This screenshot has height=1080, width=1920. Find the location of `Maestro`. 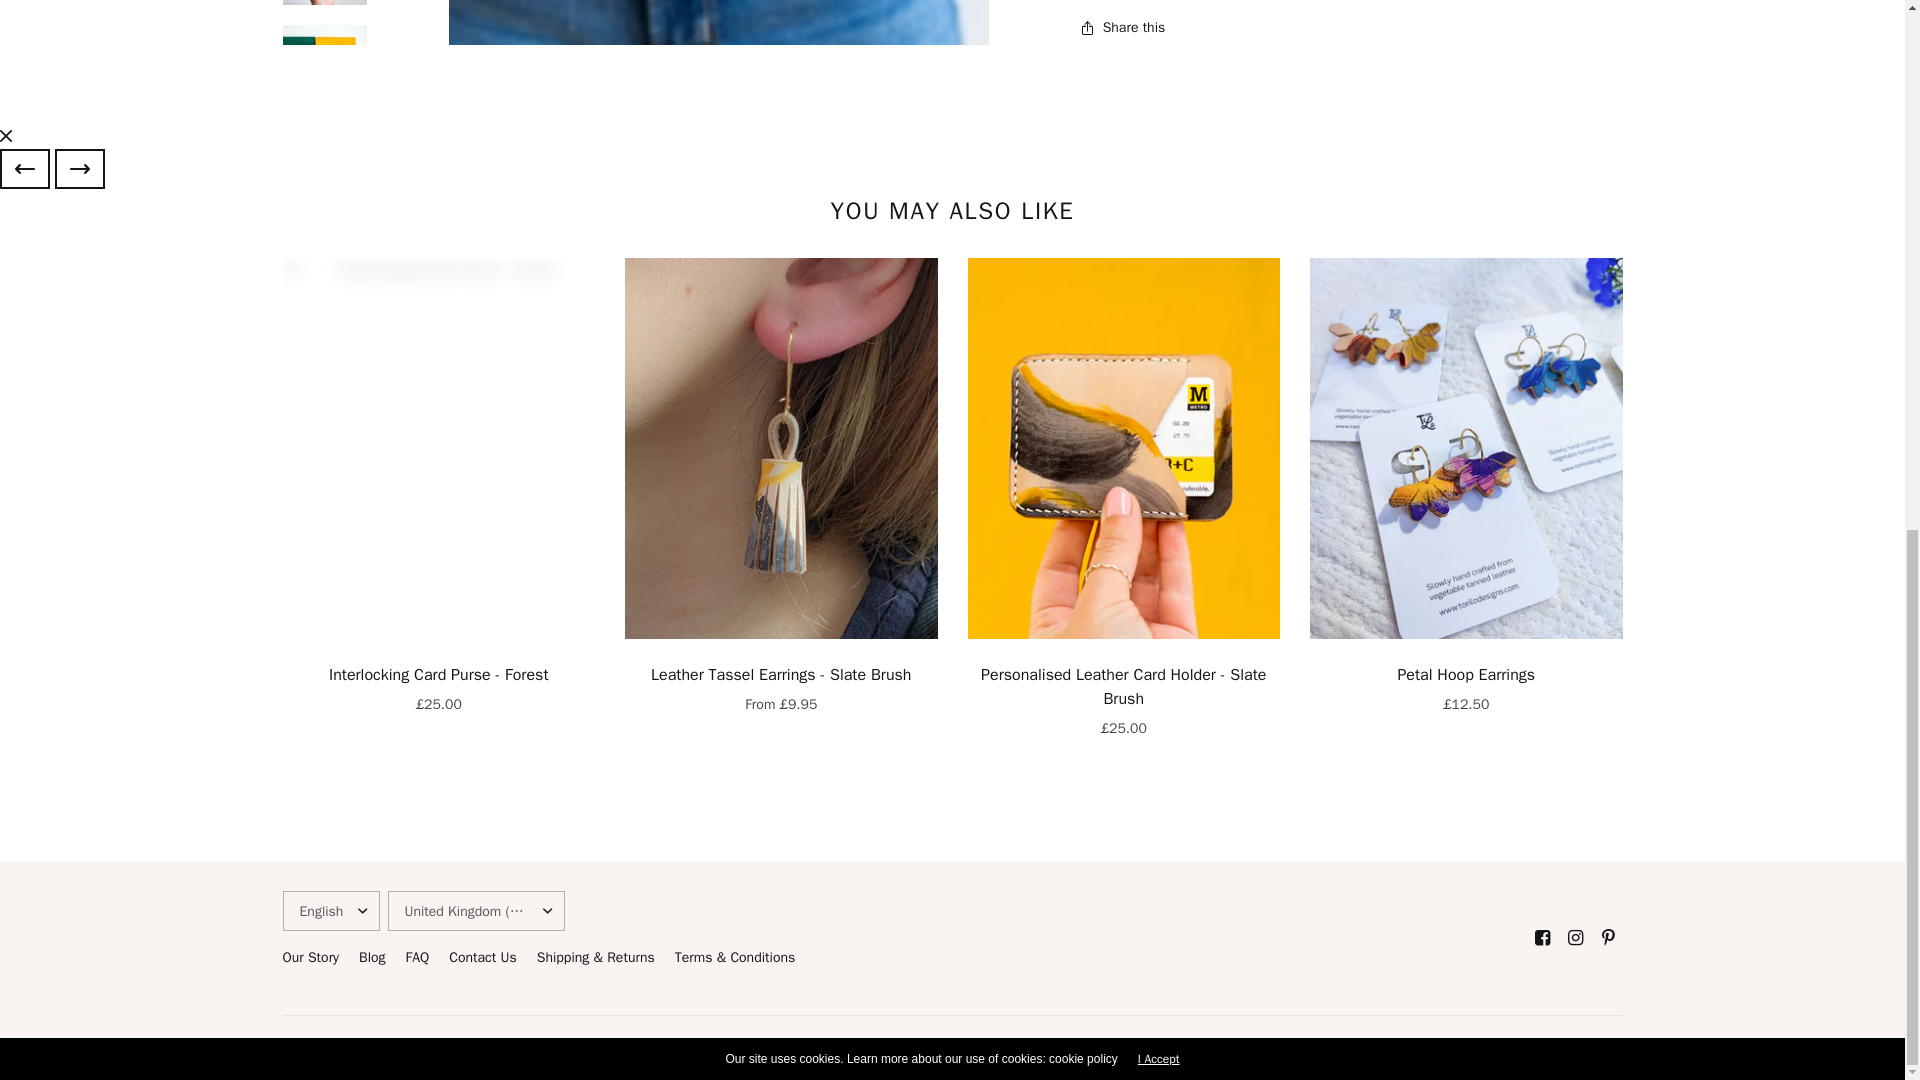

Maestro is located at coordinates (1398, 1048).